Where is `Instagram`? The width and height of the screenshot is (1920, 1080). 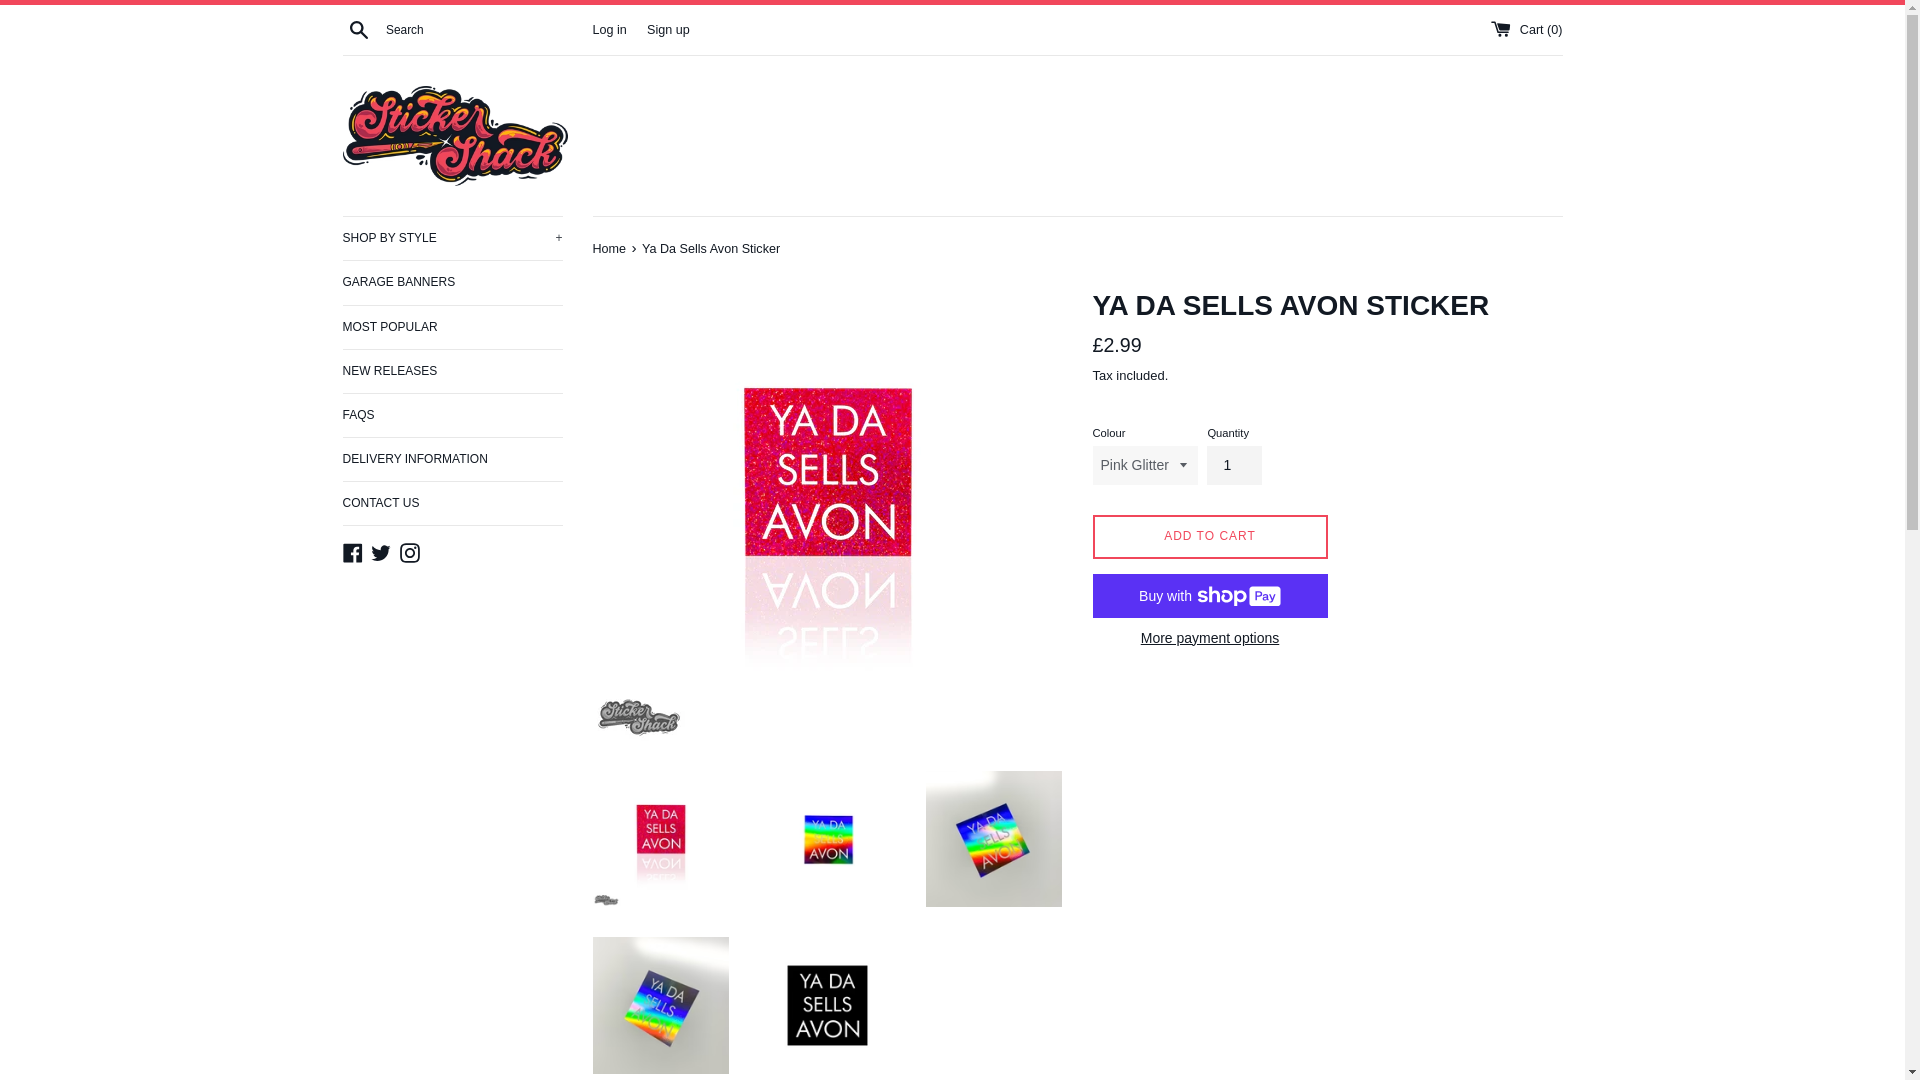 Instagram is located at coordinates (410, 551).